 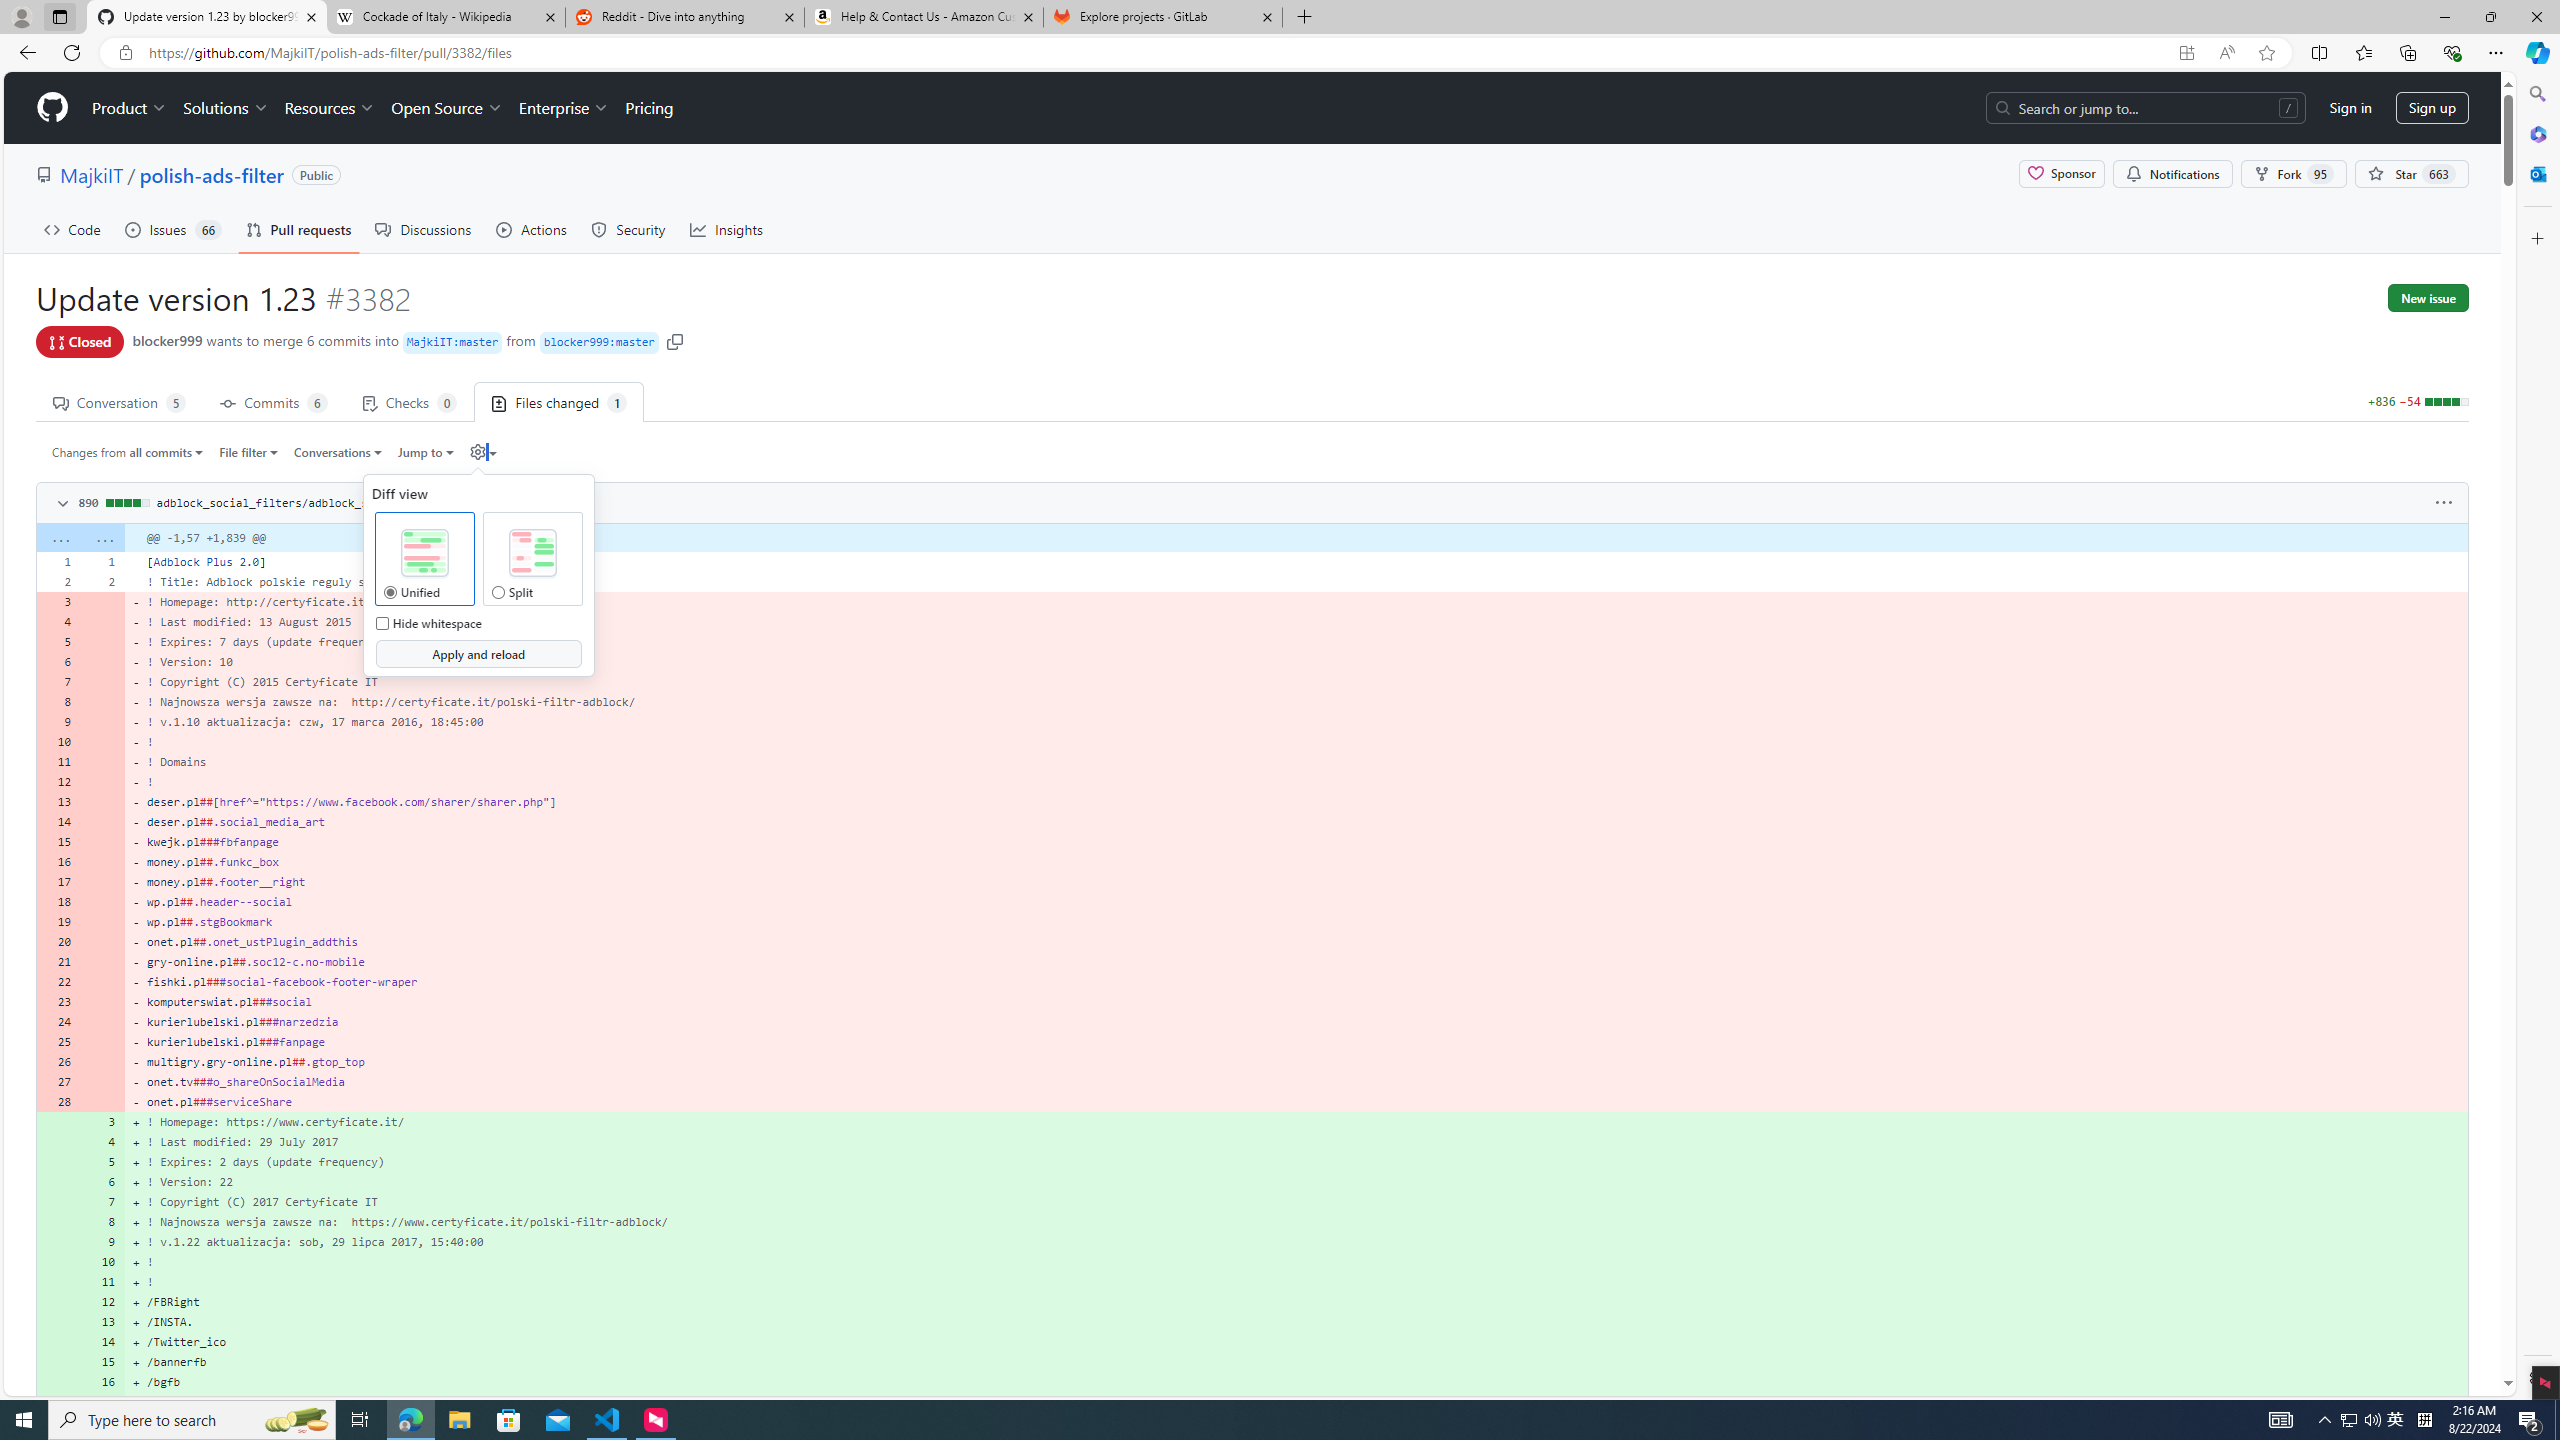 I want to click on - deser.pl##.social_media_art, so click(x=1296, y=822).